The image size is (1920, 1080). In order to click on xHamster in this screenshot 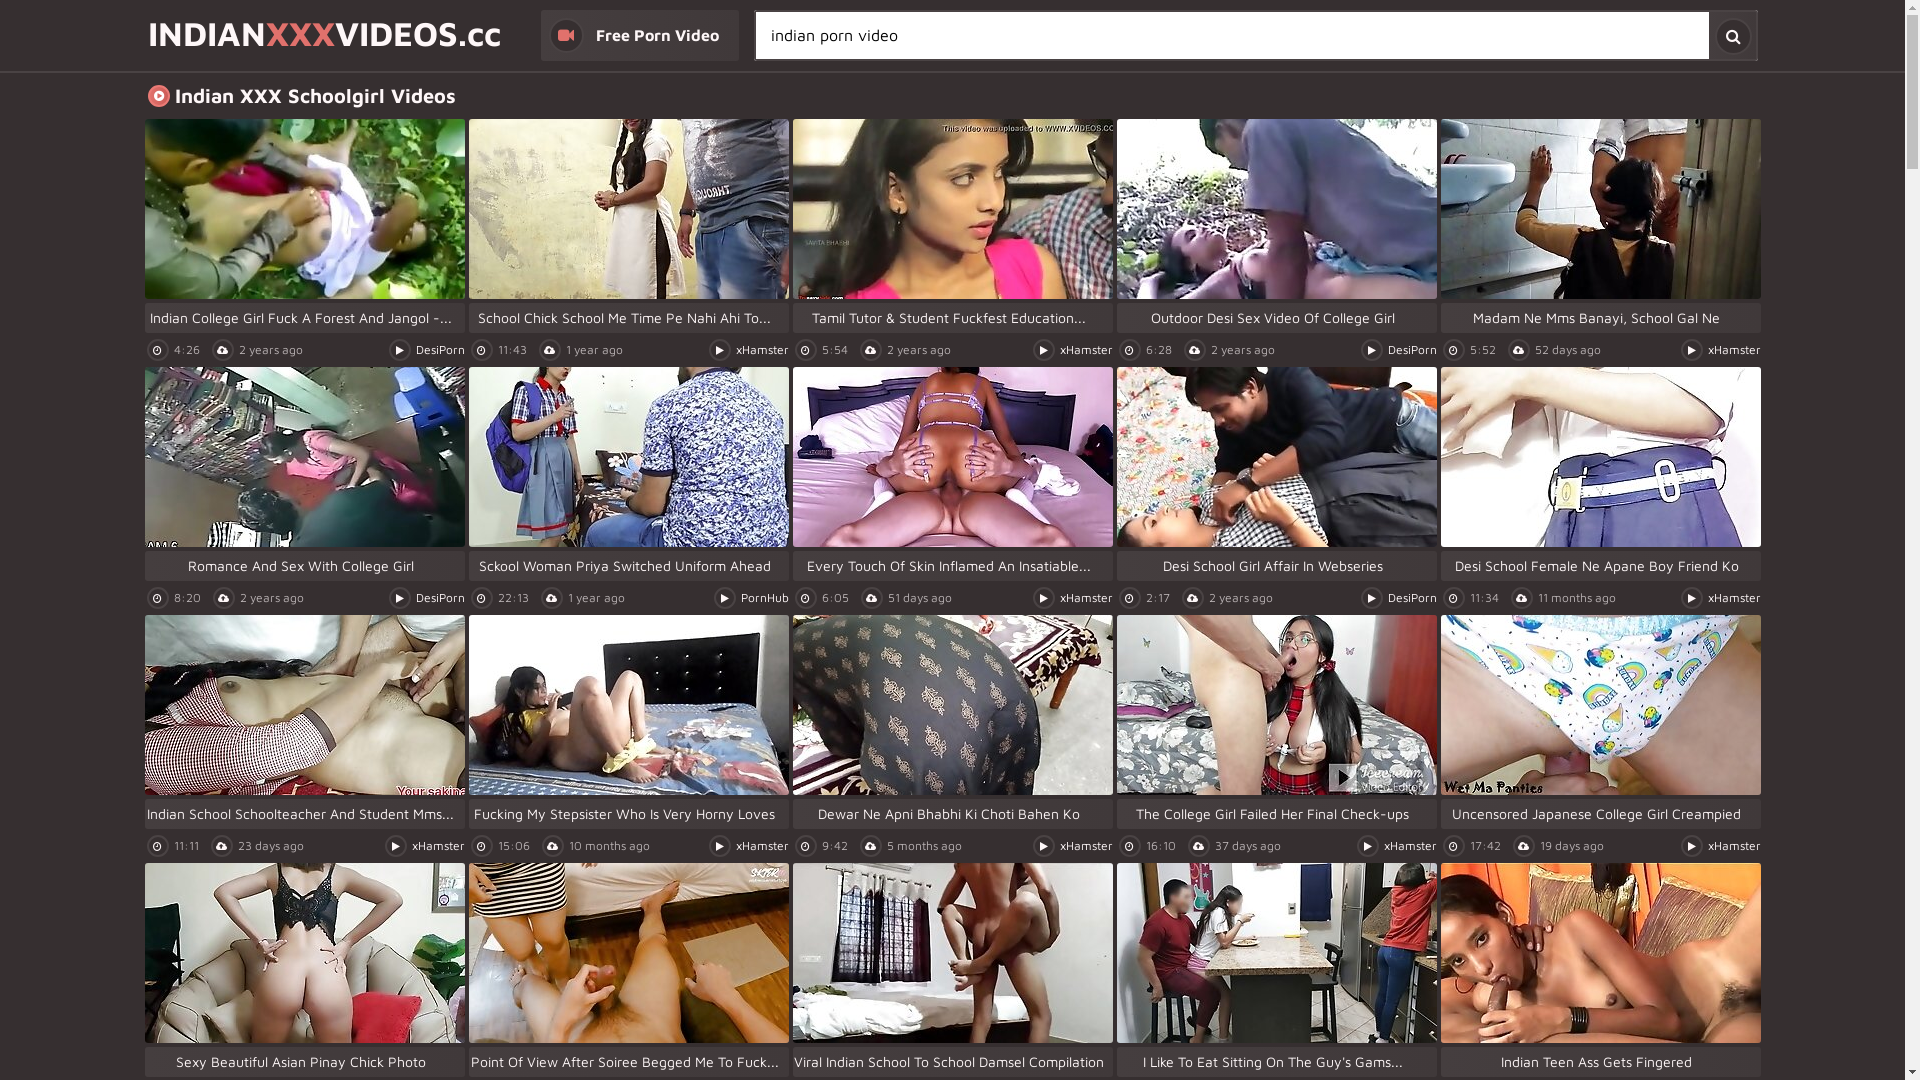, I will do `click(1734, 350)`.